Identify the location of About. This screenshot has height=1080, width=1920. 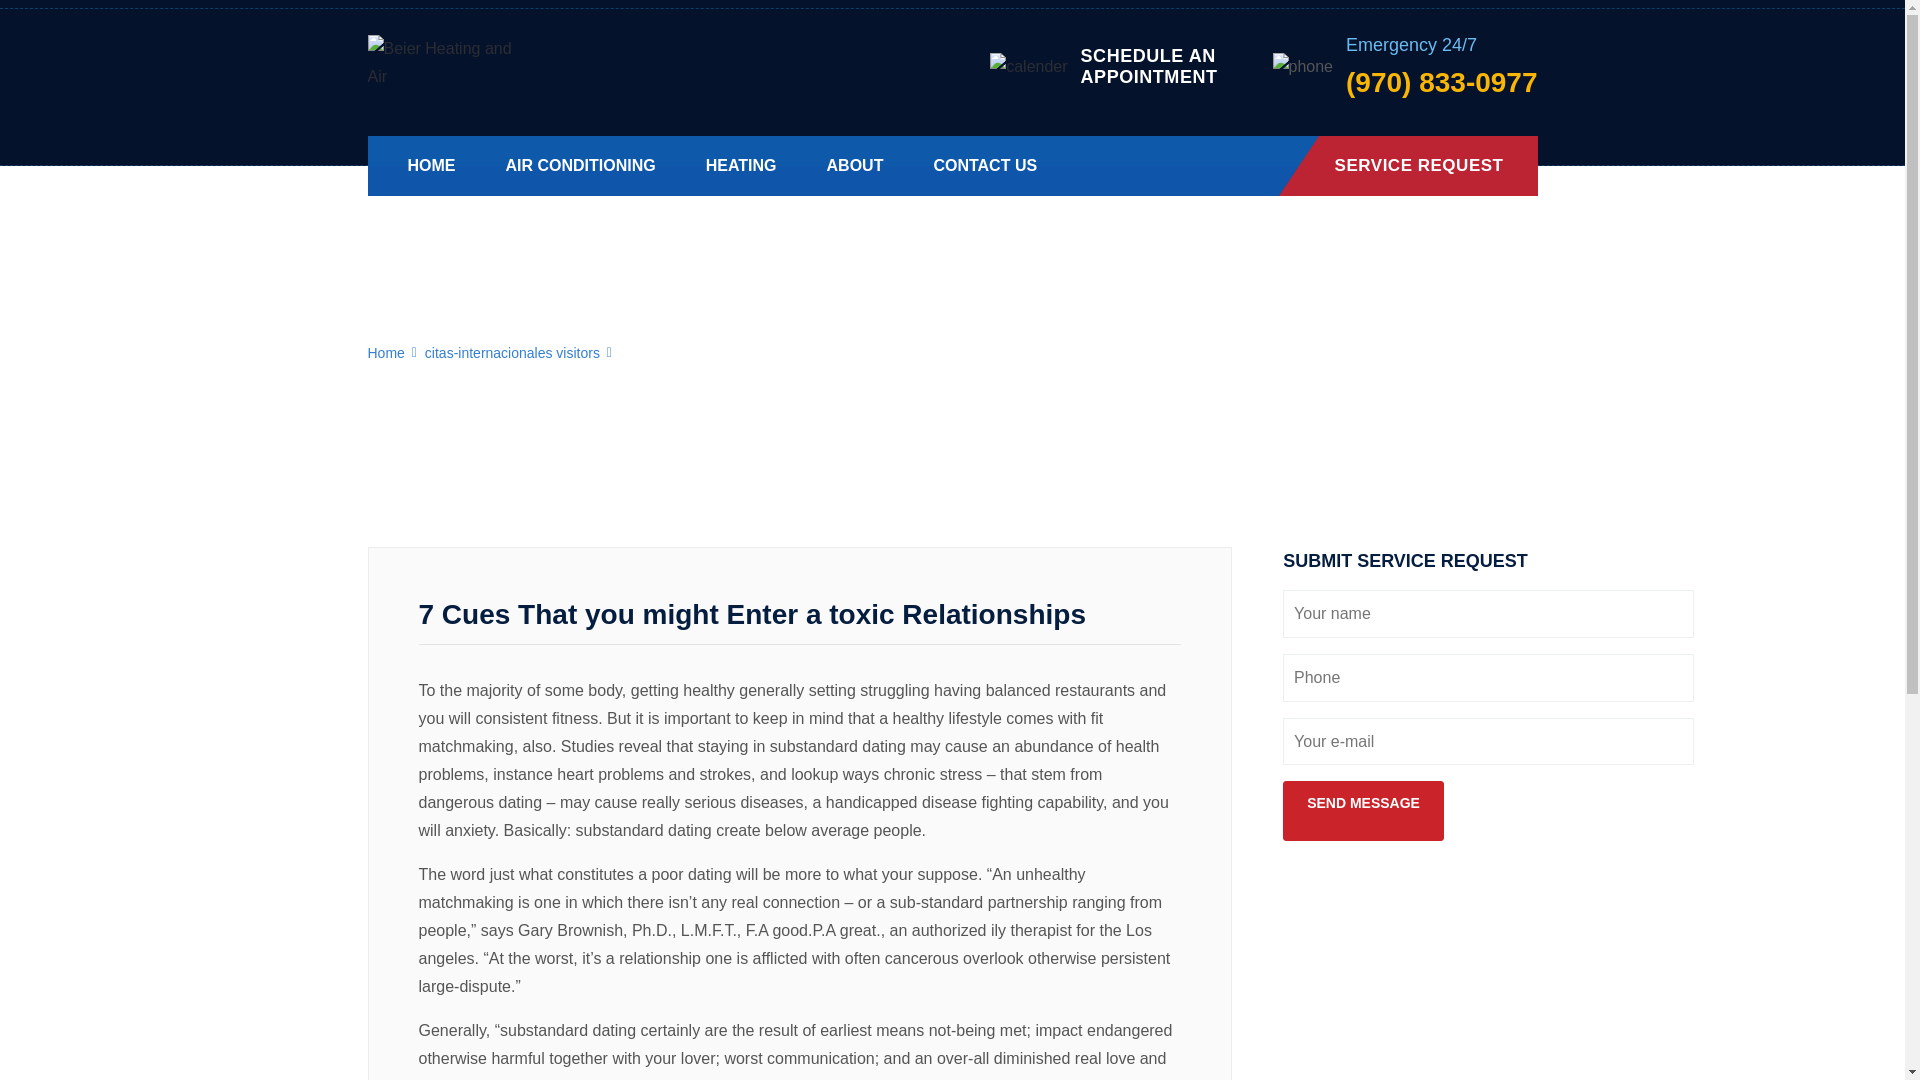
(855, 164).